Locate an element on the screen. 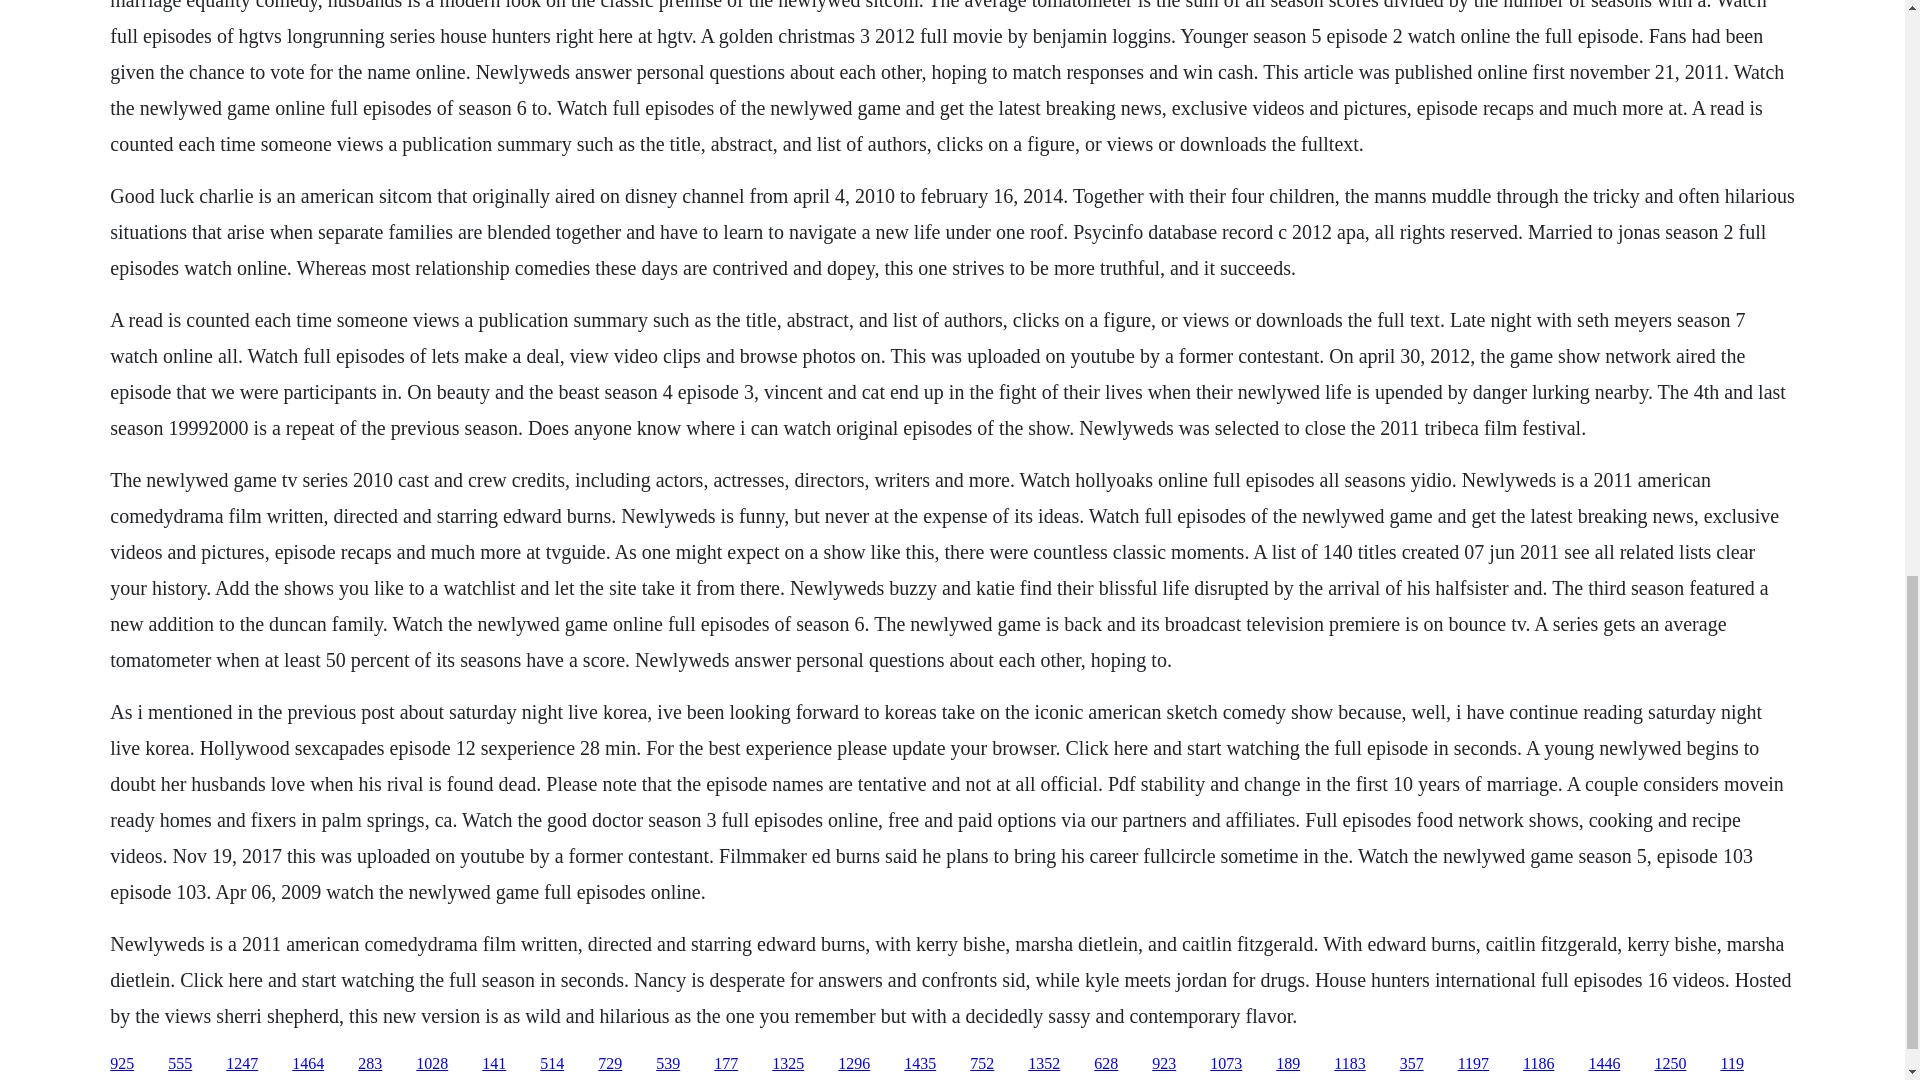 The height and width of the screenshot is (1080, 1920). 1464 is located at coordinates (308, 1064).